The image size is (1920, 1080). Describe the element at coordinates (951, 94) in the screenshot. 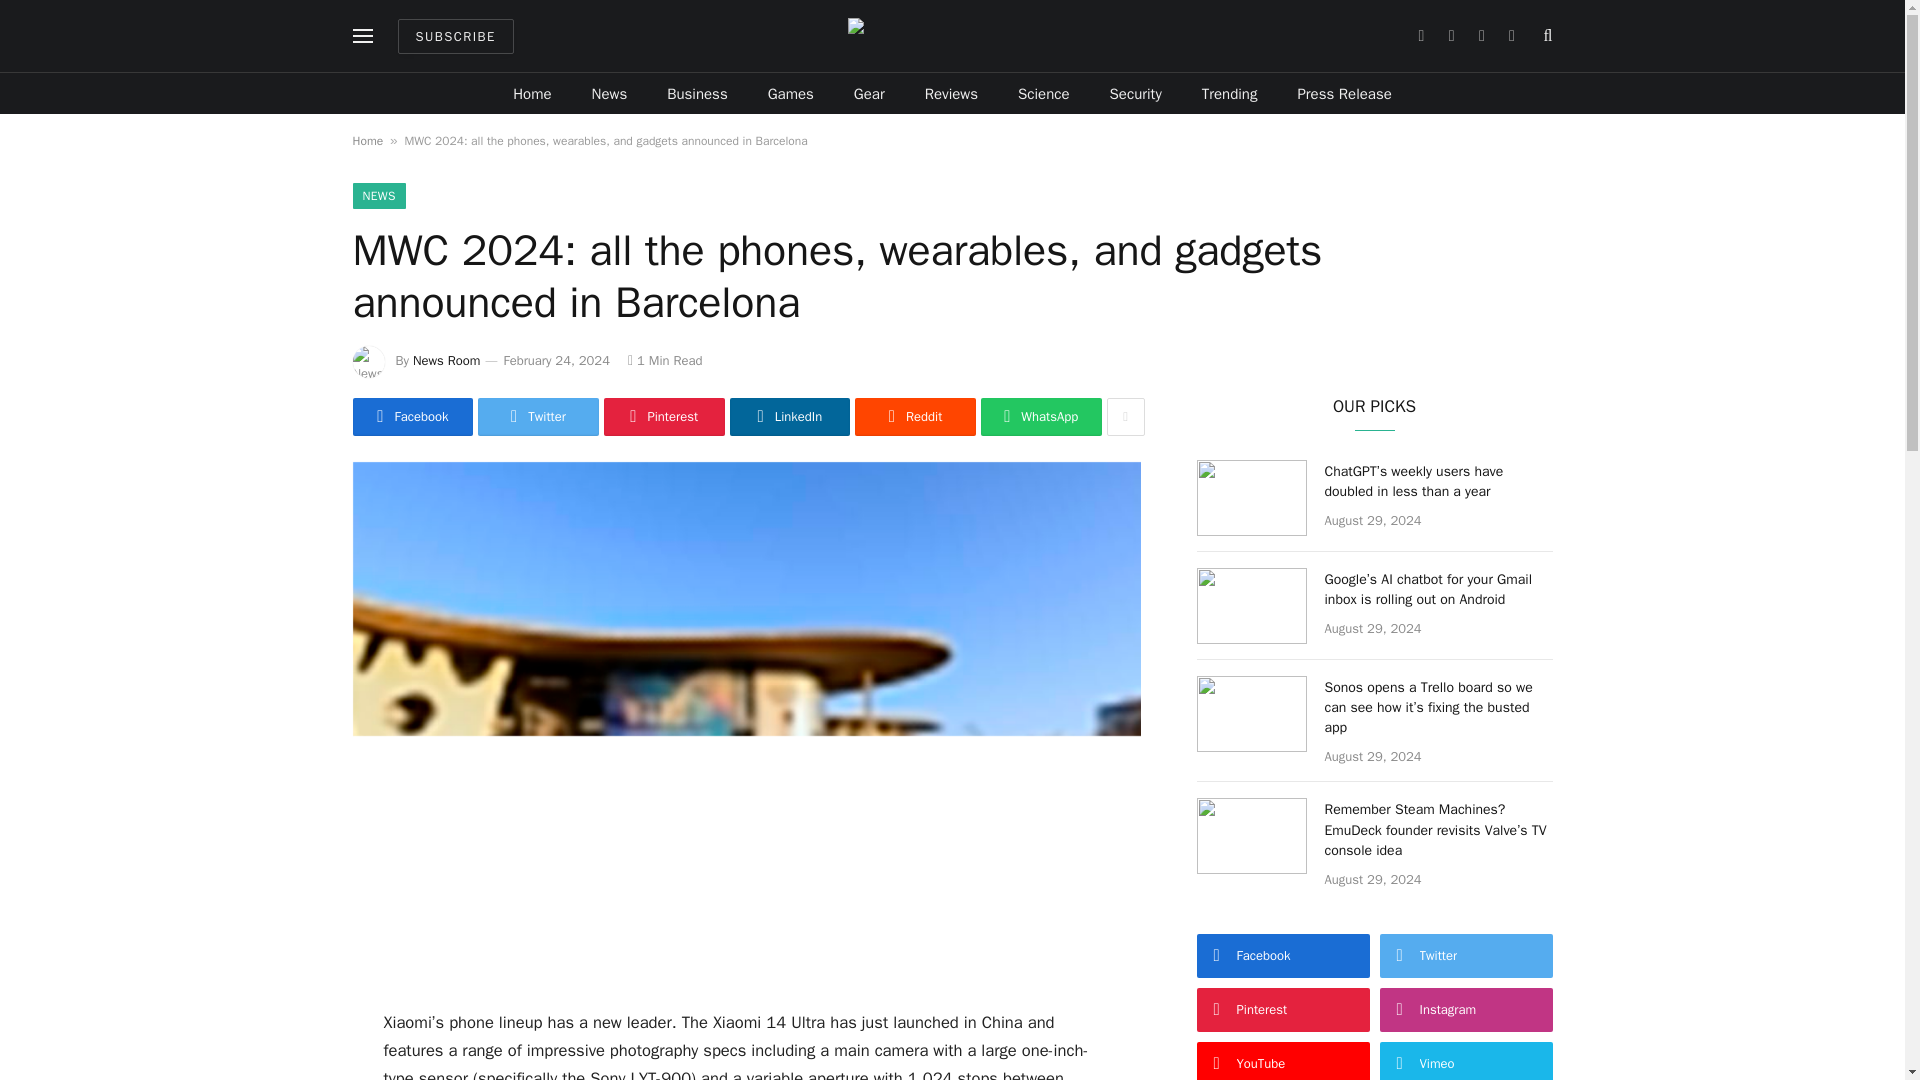

I see `Reviews` at that location.